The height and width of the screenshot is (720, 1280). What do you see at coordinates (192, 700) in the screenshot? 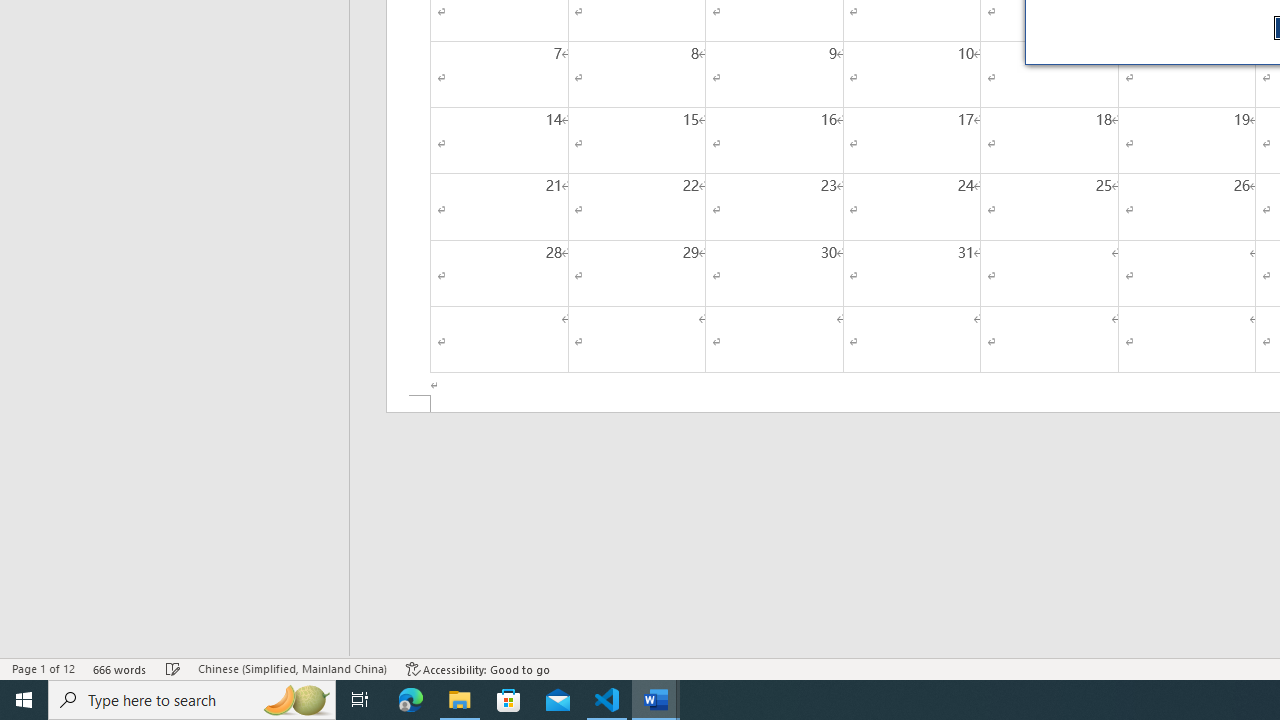
I see `Type here to search` at bounding box center [192, 700].